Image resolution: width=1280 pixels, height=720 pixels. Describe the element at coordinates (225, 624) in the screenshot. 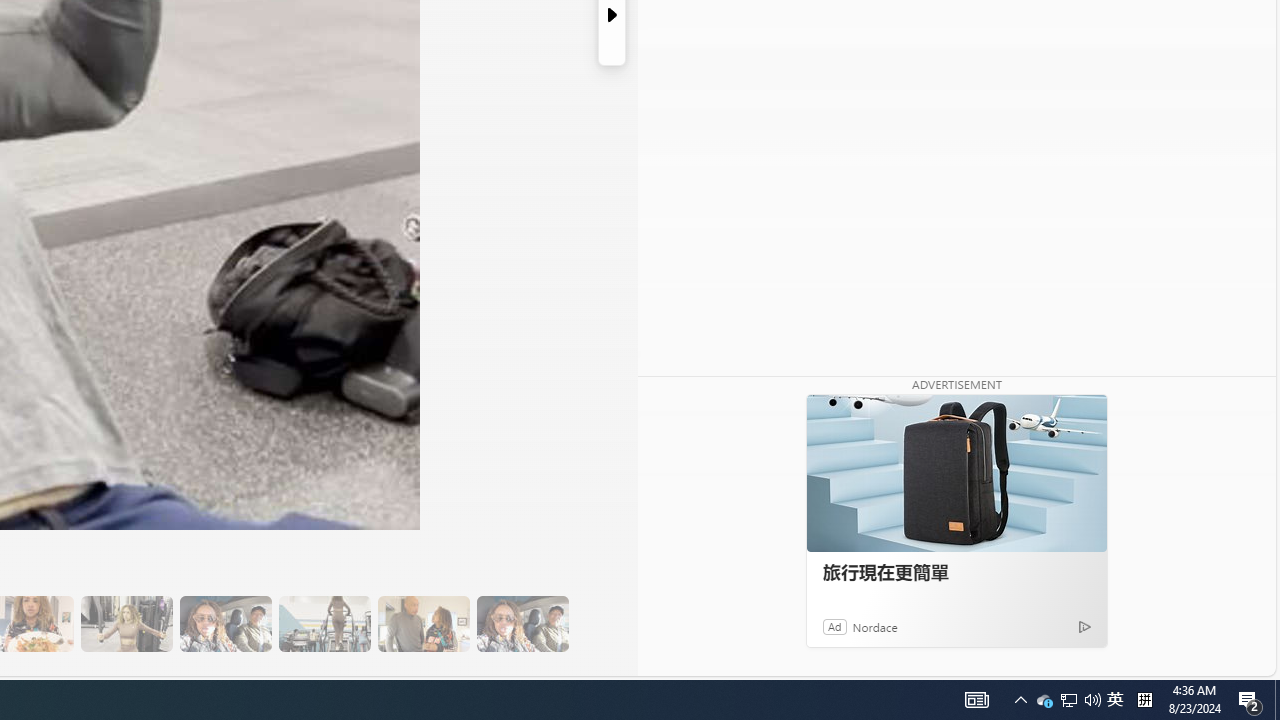

I see `16 The Couple's Program Helps with Accountability` at that location.